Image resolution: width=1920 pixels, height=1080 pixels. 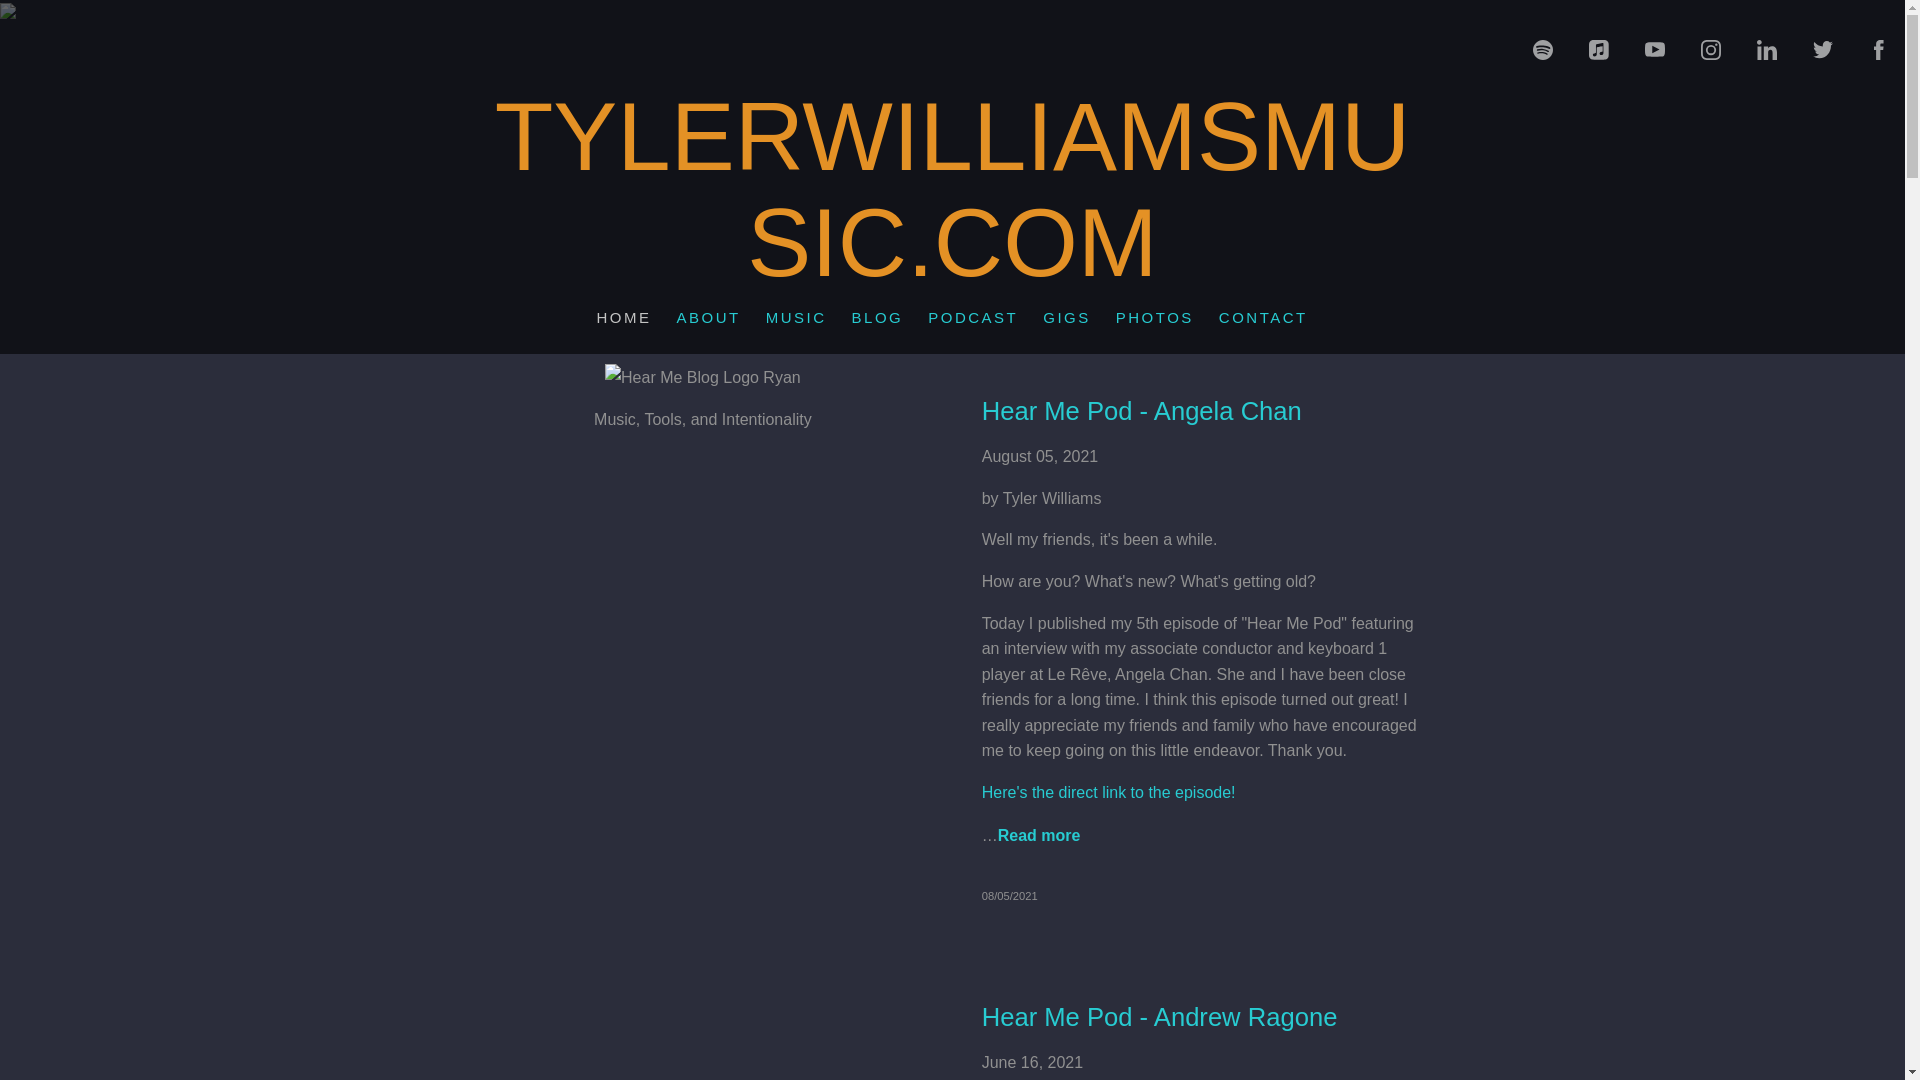 I want to click on TYLERWILLIAMSMUSIC.COM, so click(x=952, y=266).